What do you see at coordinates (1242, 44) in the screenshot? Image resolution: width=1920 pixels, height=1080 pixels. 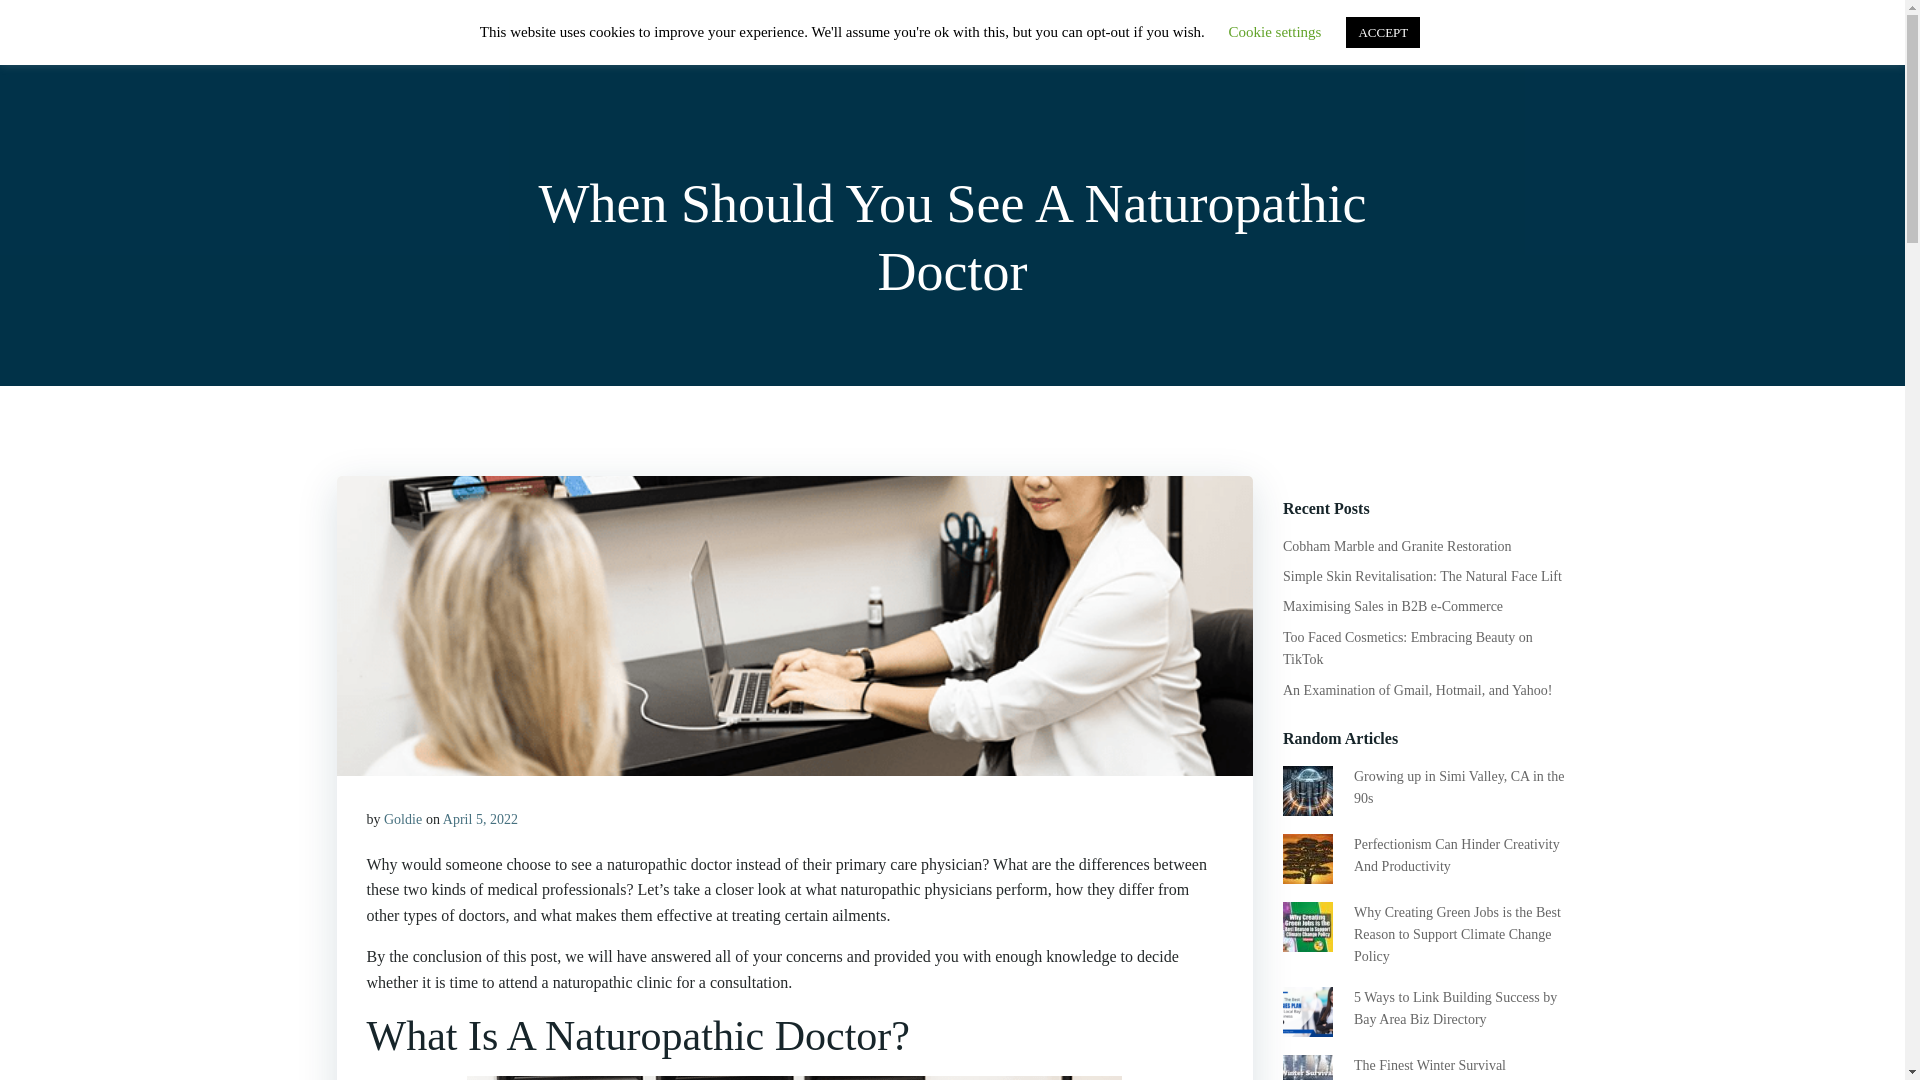 I see `SHOP` at bounding box center [1242, 44].